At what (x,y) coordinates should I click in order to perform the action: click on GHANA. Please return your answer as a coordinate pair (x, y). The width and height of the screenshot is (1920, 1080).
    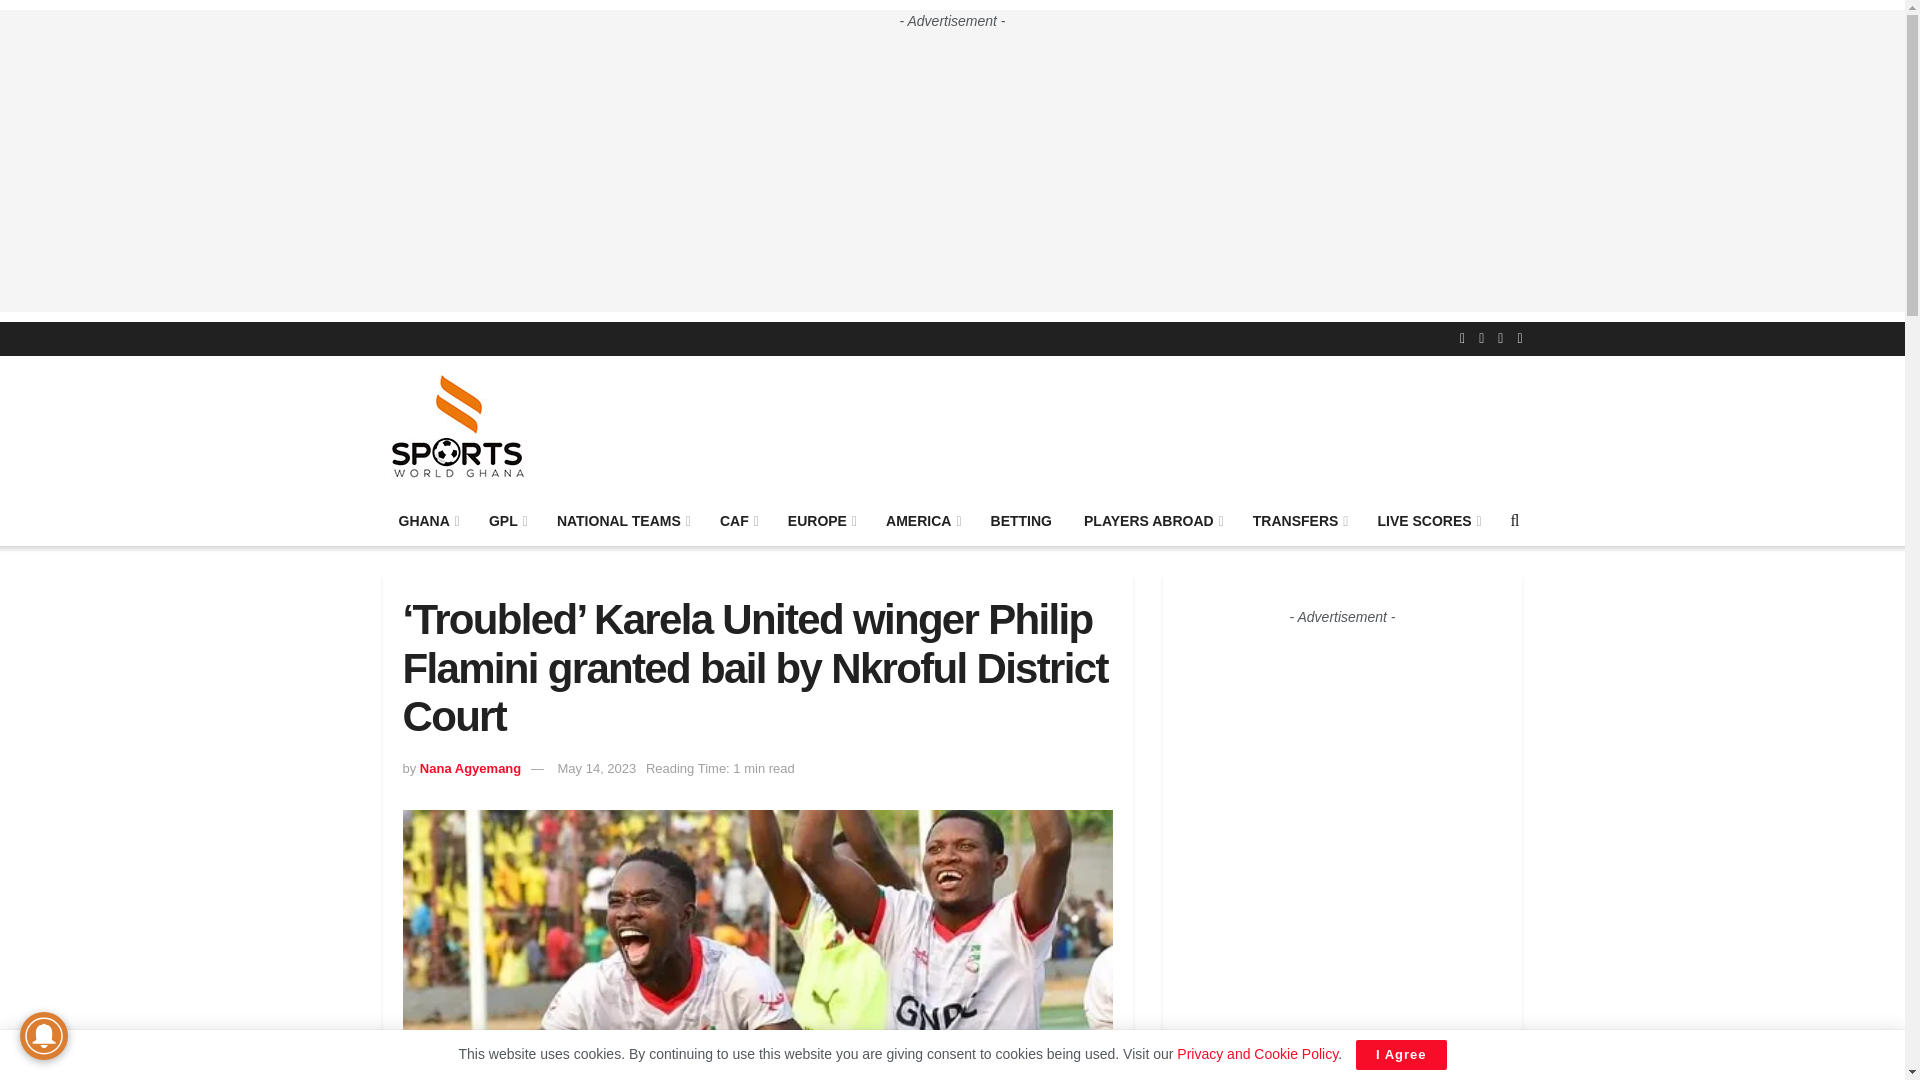
    Looking at the image, I should click on (427, 520).